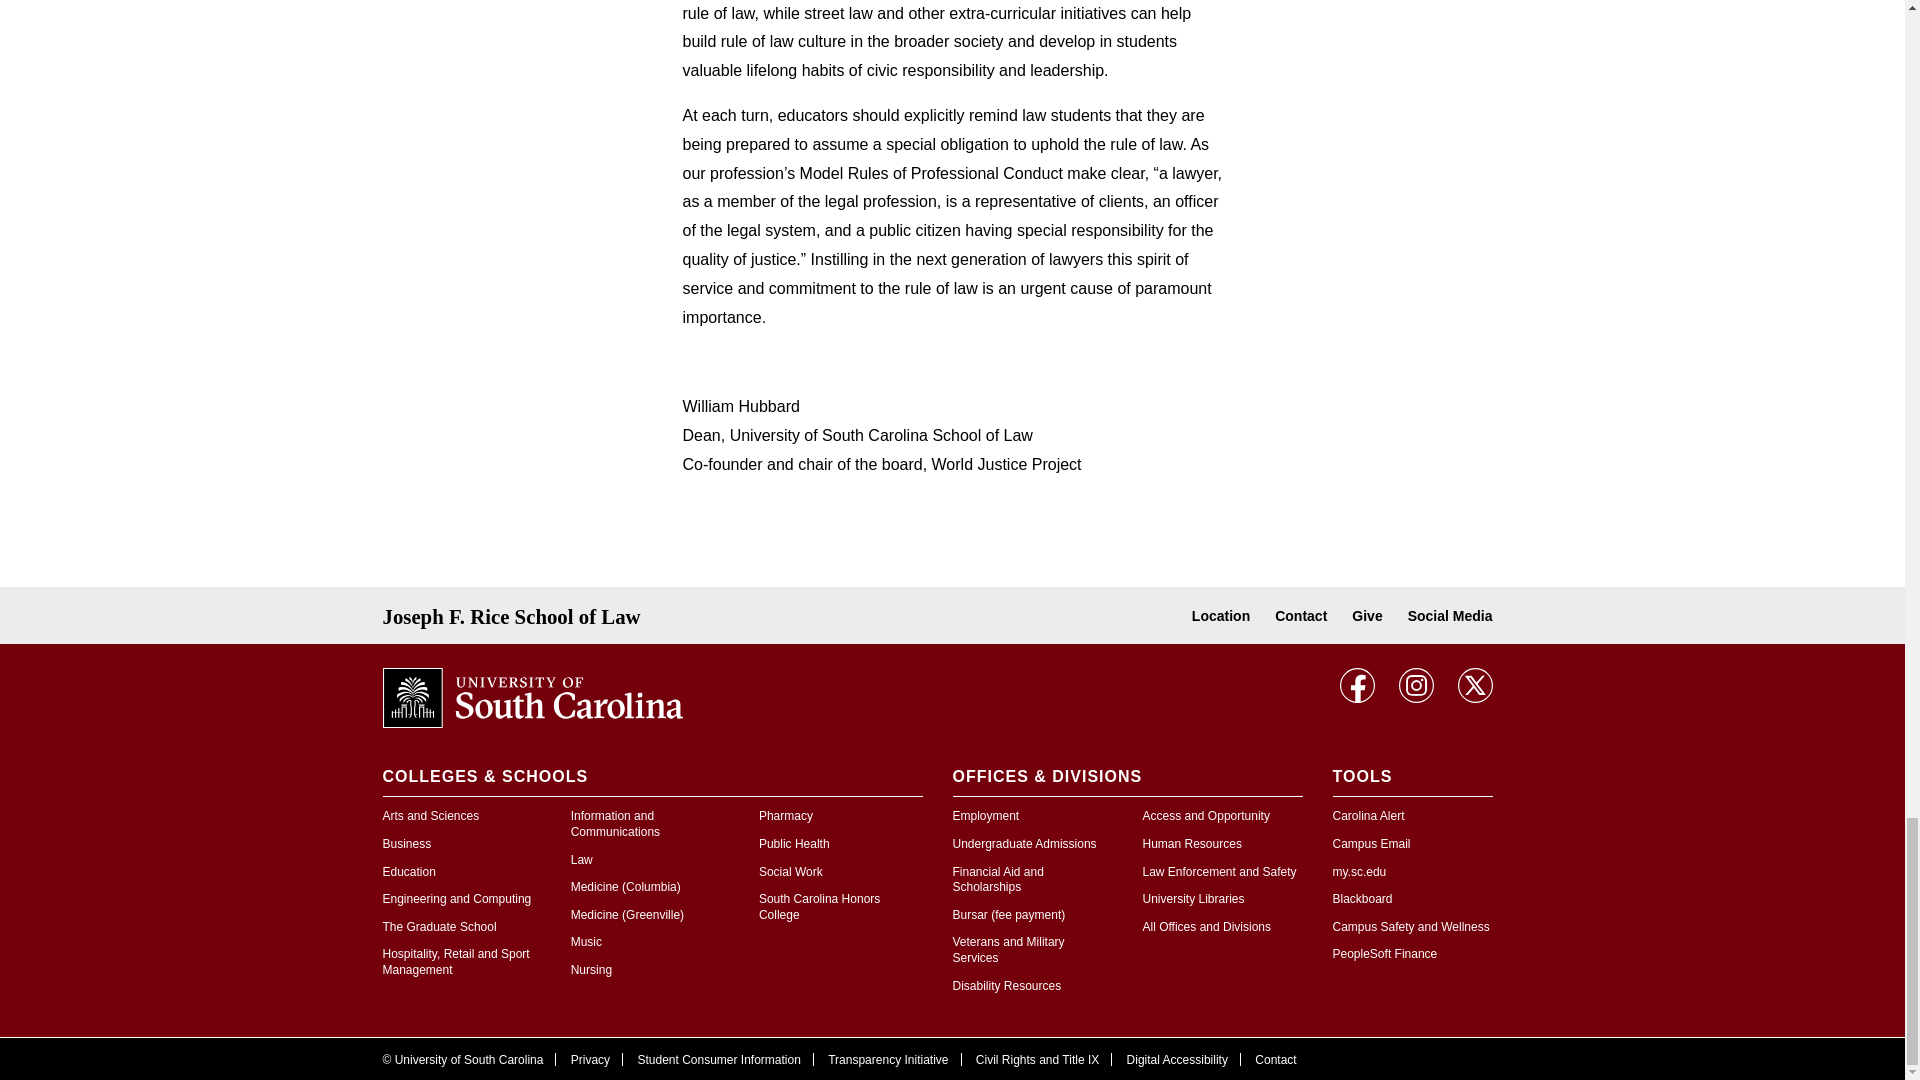 The image size is (1920, 1080). What do you see at coordinates (532, 696) in the screenshot?
I see `University of South Carolina` at bounding box center [532, 696].